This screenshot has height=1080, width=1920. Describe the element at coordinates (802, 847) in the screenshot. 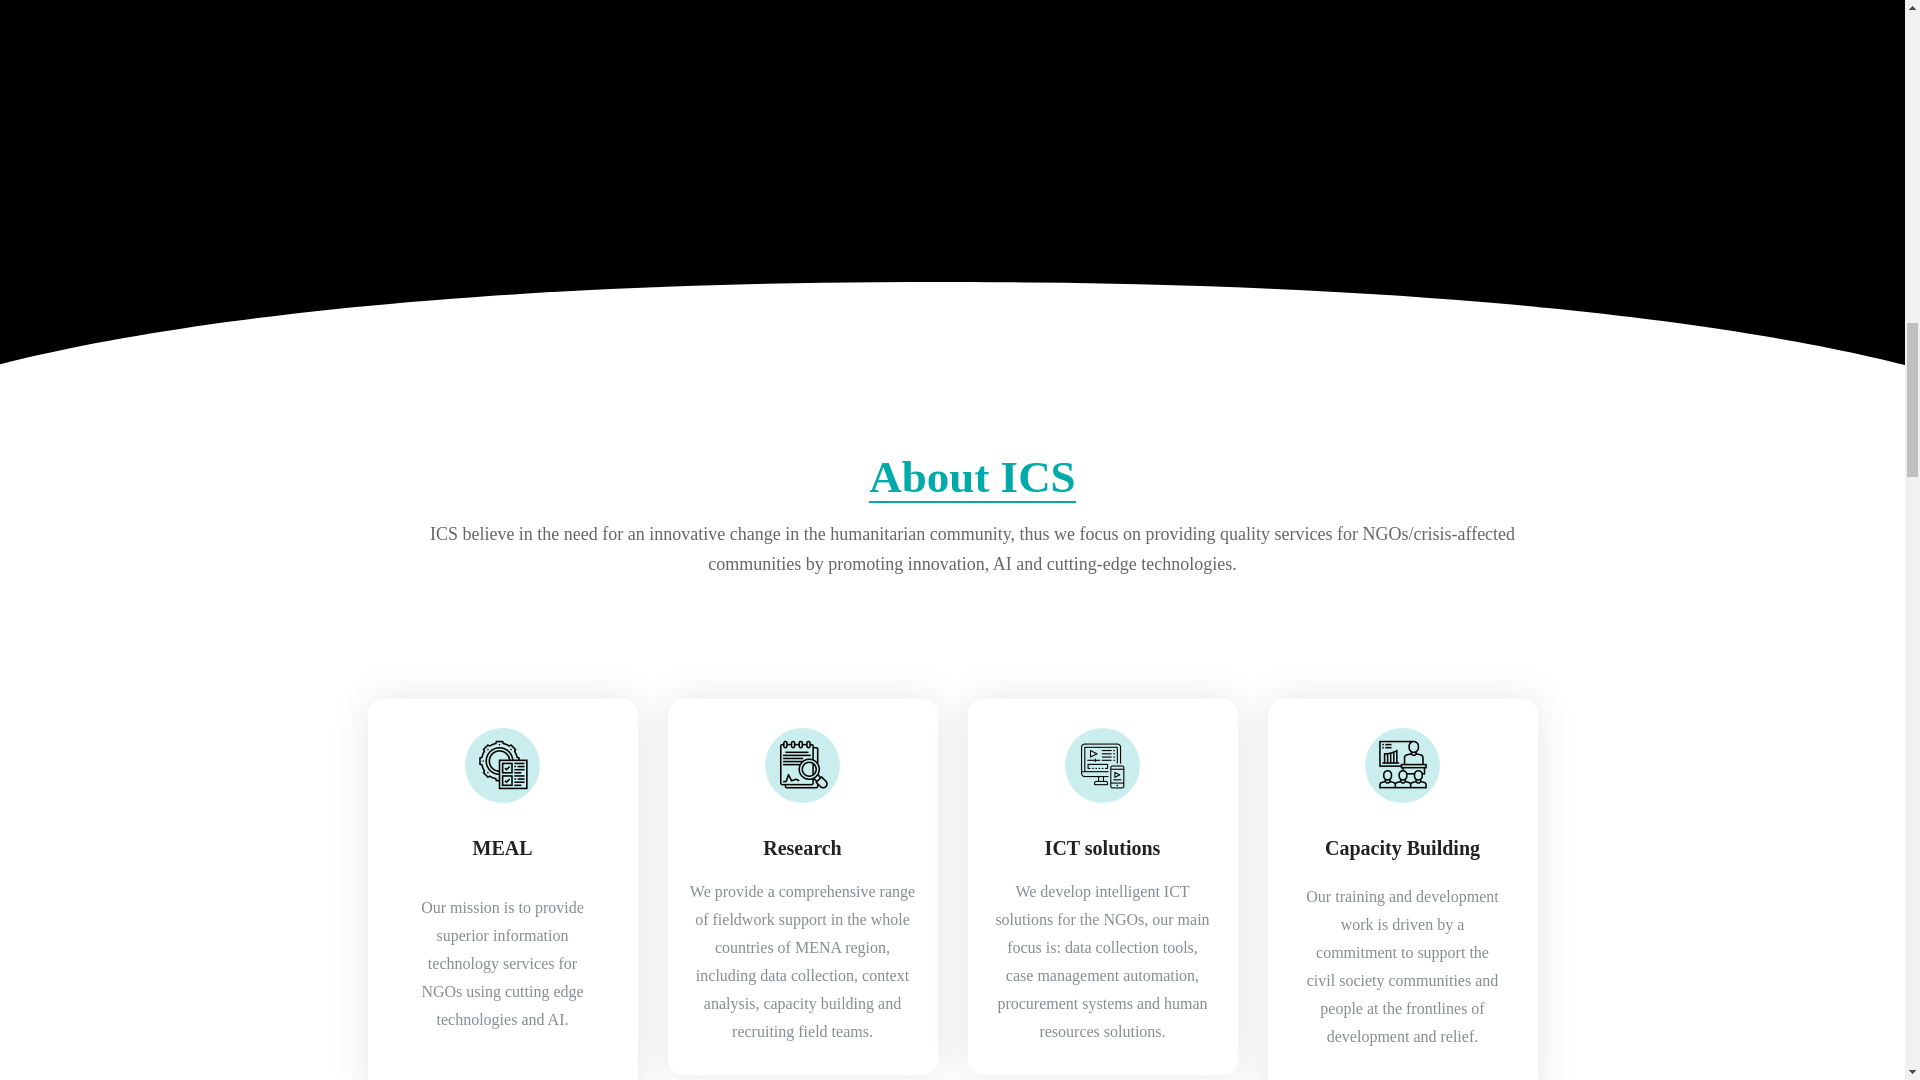

I see `Research` at that location.